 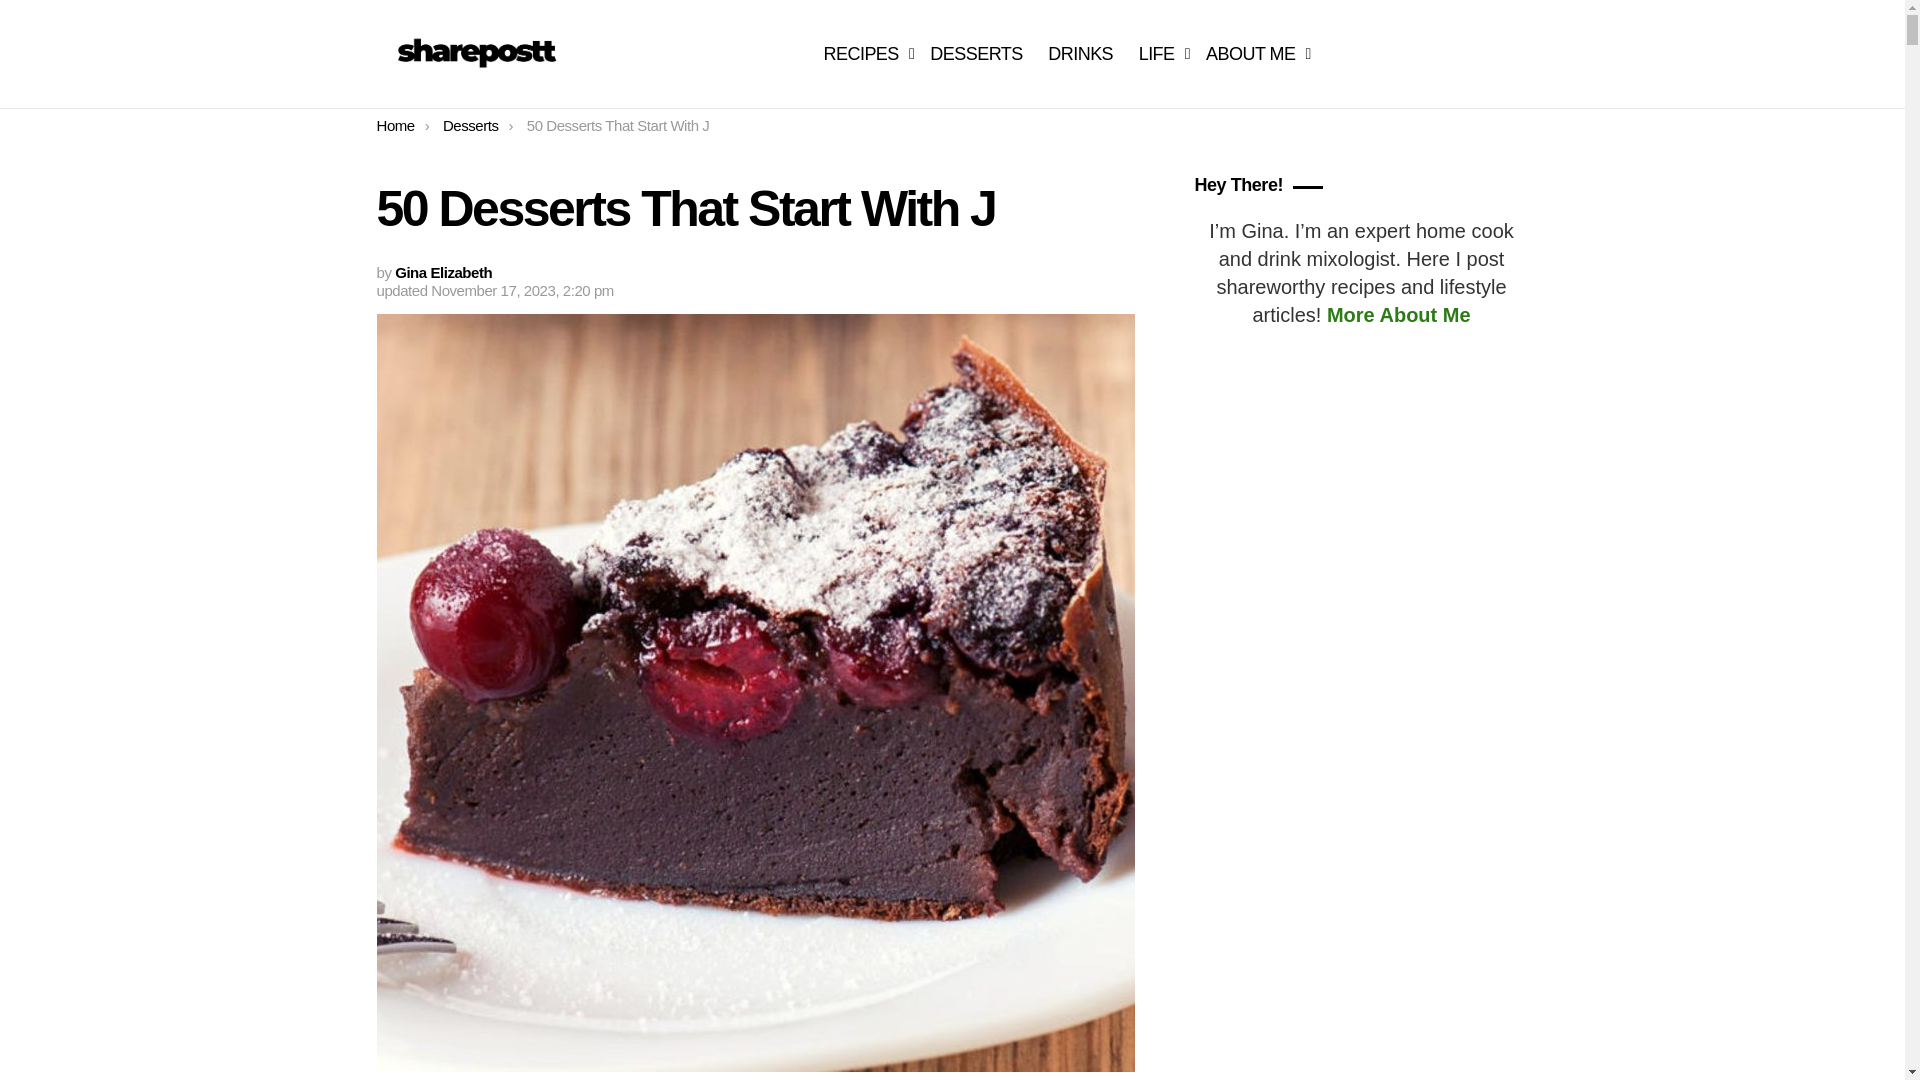 What do you see at coordinates (443, 272) in the screenshot?
I see `Gina Elizabeth` at bounding box center [443, 272].